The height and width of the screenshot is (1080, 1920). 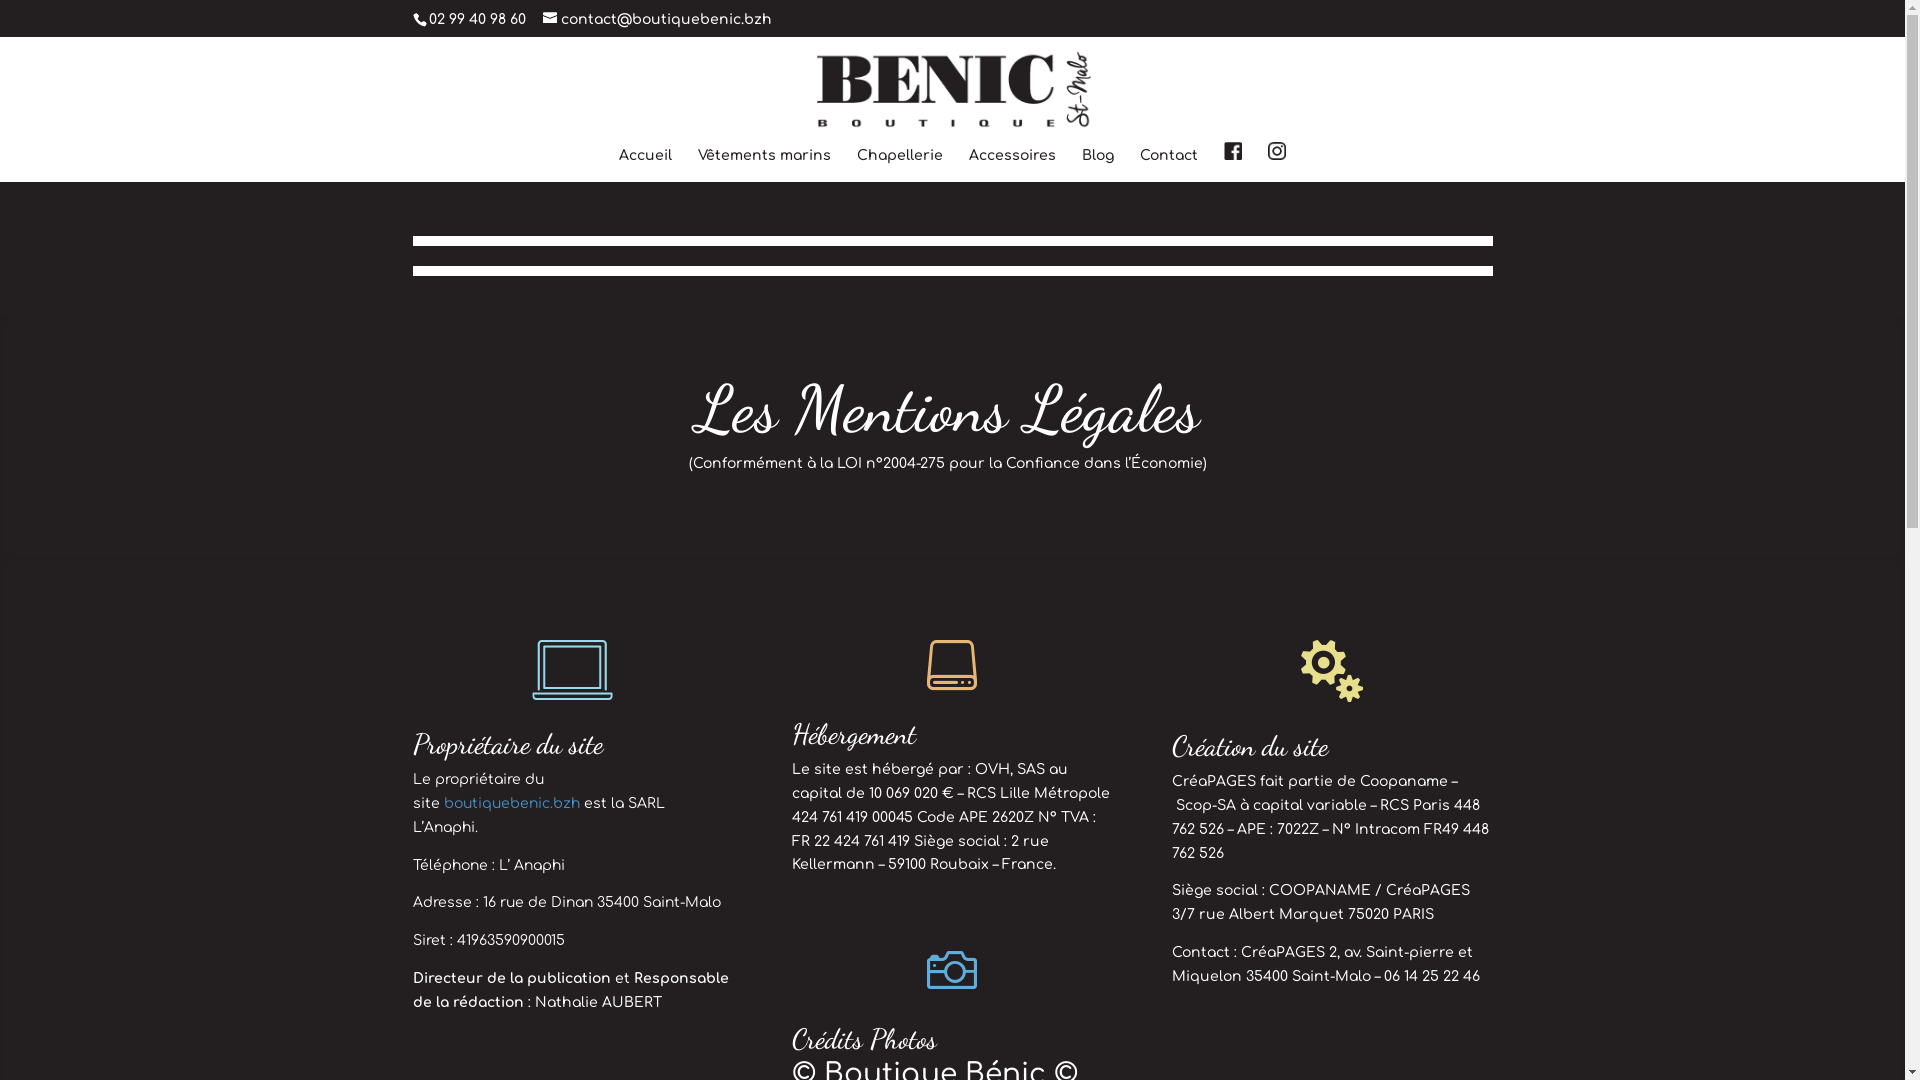 I want to click on Accueil, so click(x=646, y=166).